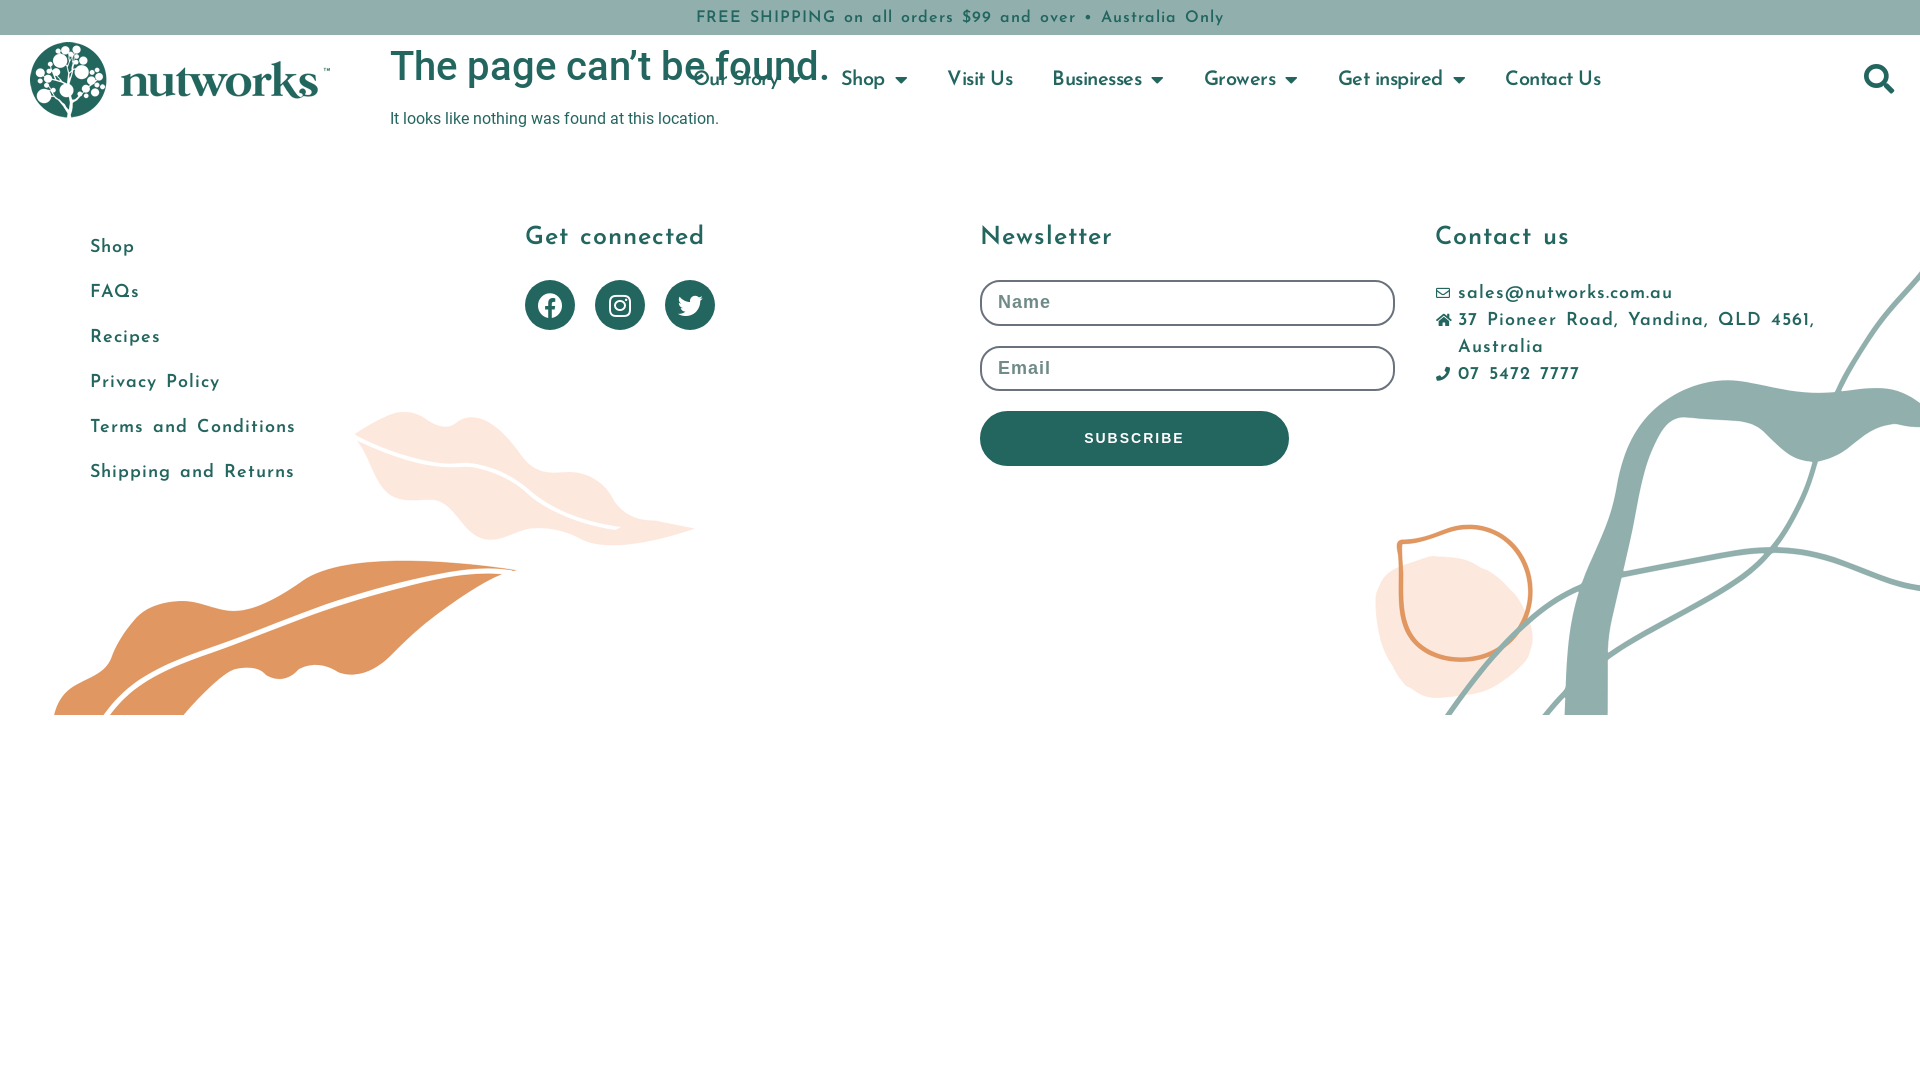  Describe the element at coordinates (278, 428) in the screenshot. I see `Terms and Conditions` at that location.